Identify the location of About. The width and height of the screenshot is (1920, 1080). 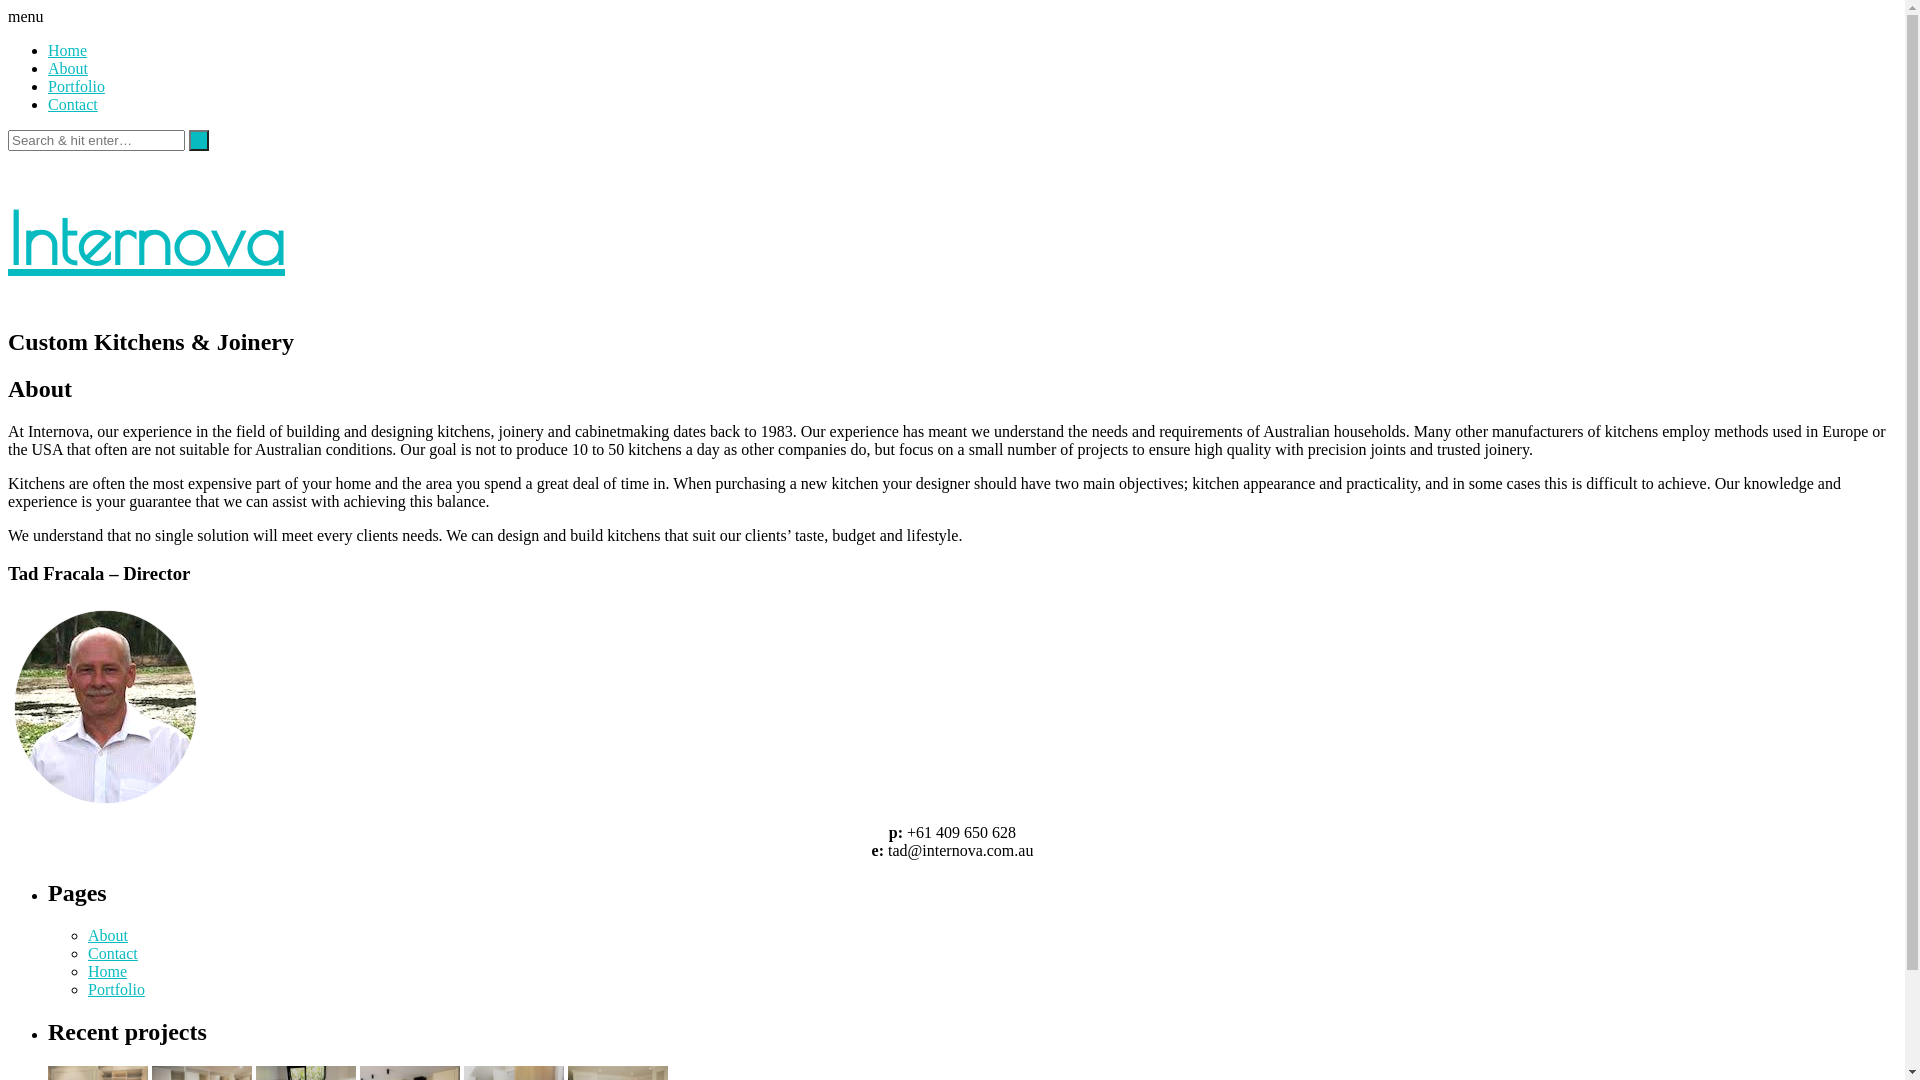
(68, 68).